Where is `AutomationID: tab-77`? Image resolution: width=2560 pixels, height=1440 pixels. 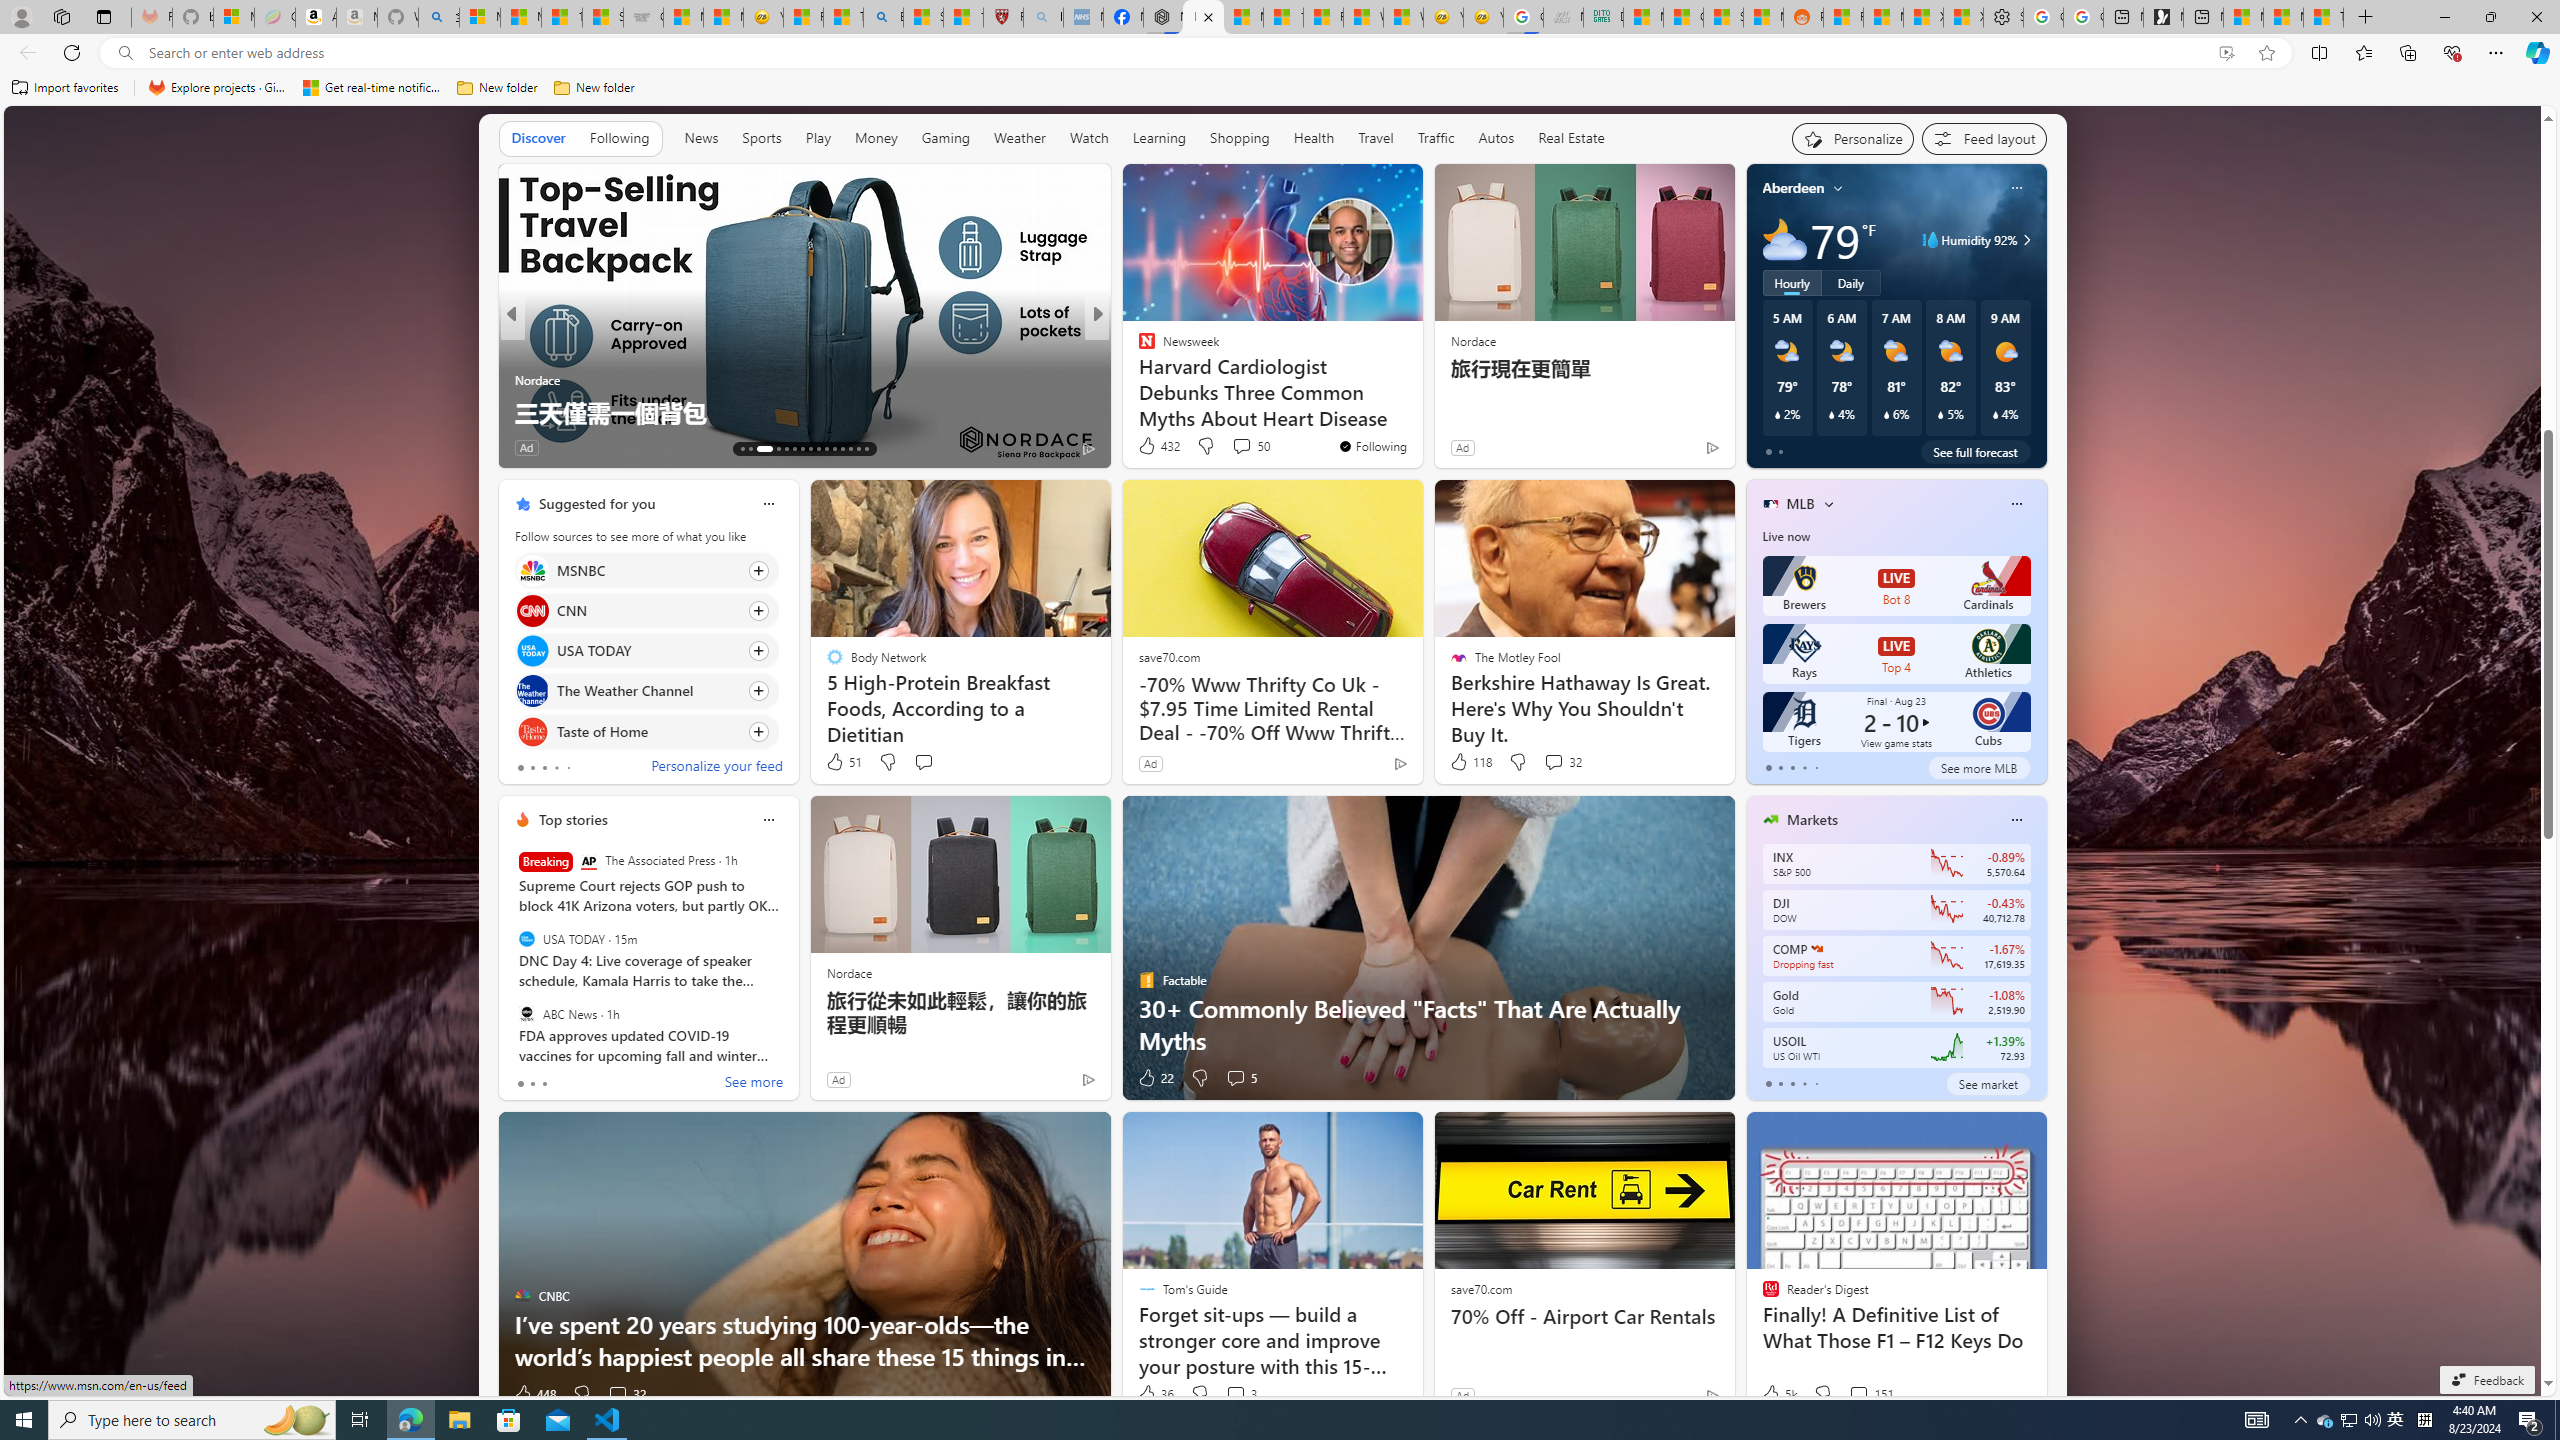 AutomationID: tab-77 is located at coordinates (842, 449).